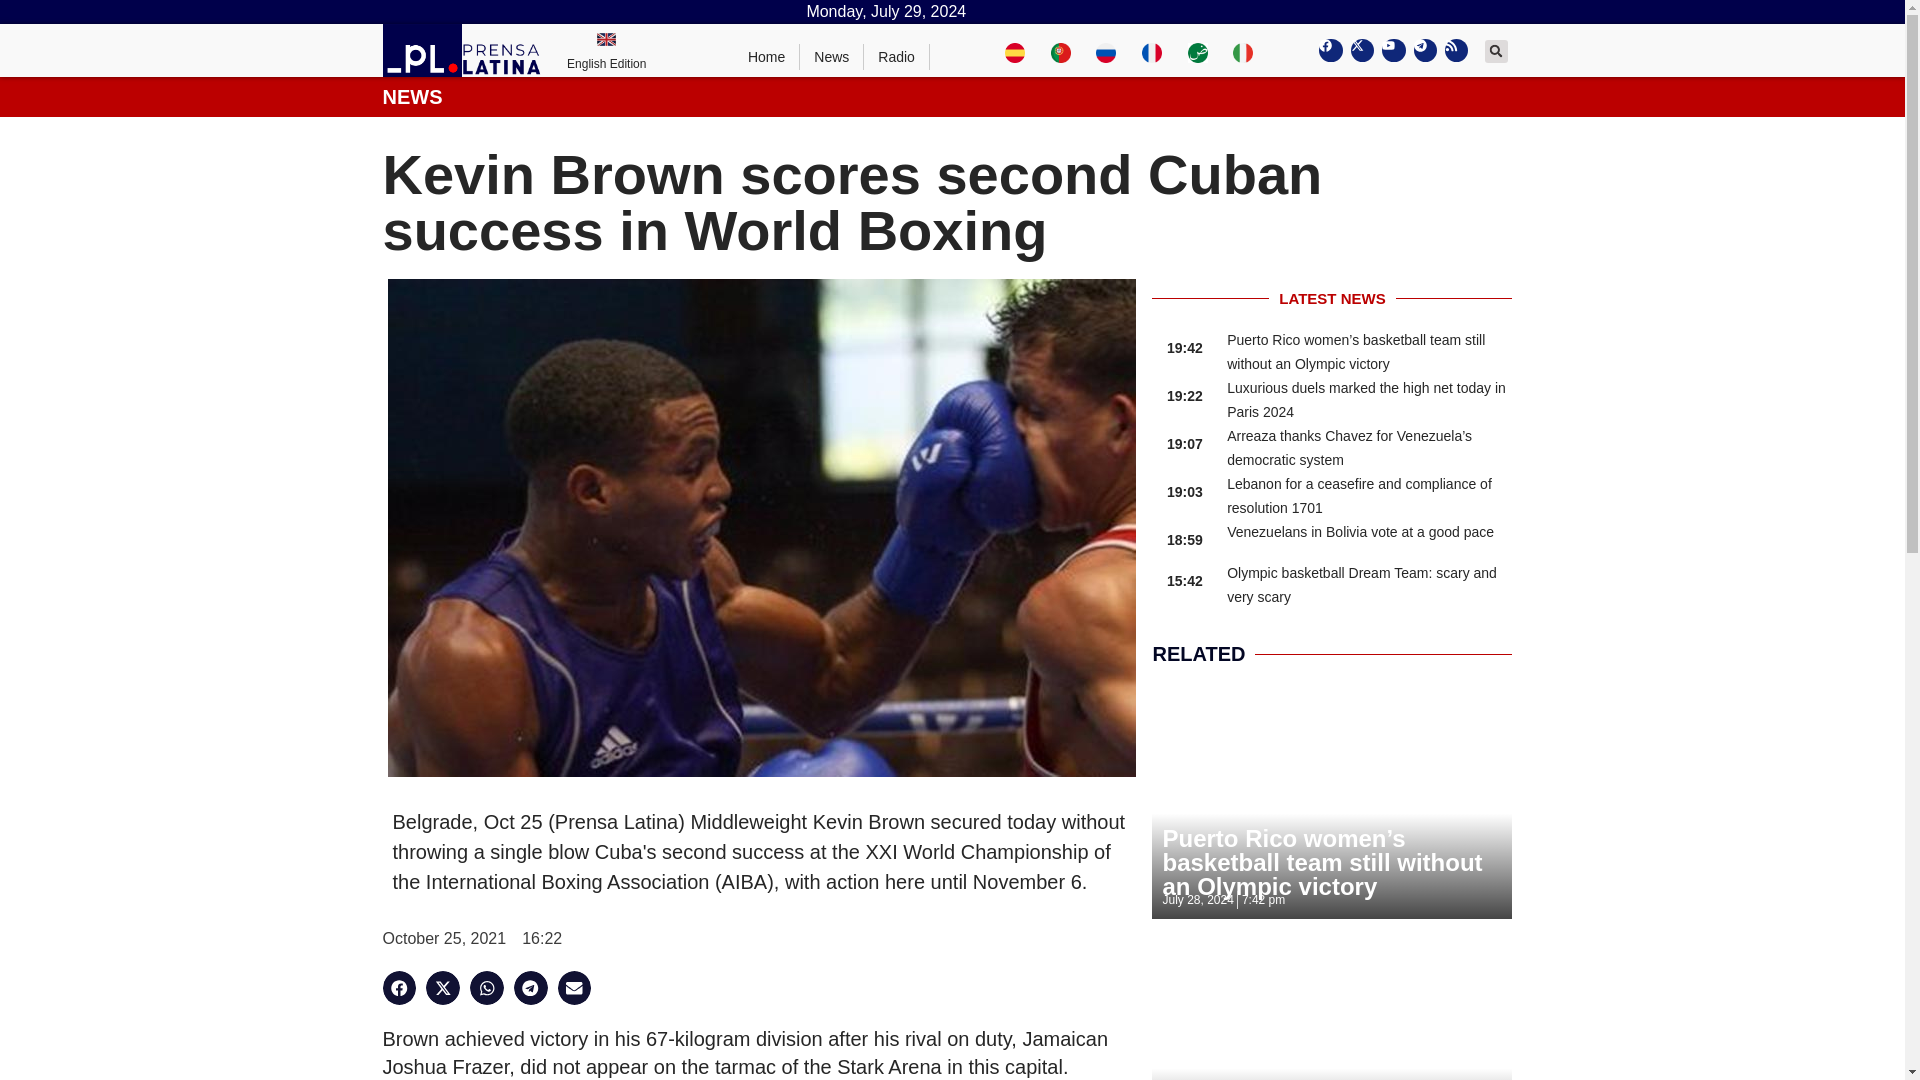 The width and height of the screenshot is (1920, 1080). I want to click on Venezuelans in Bolivia vote at a good pace, so click(1360, 532).